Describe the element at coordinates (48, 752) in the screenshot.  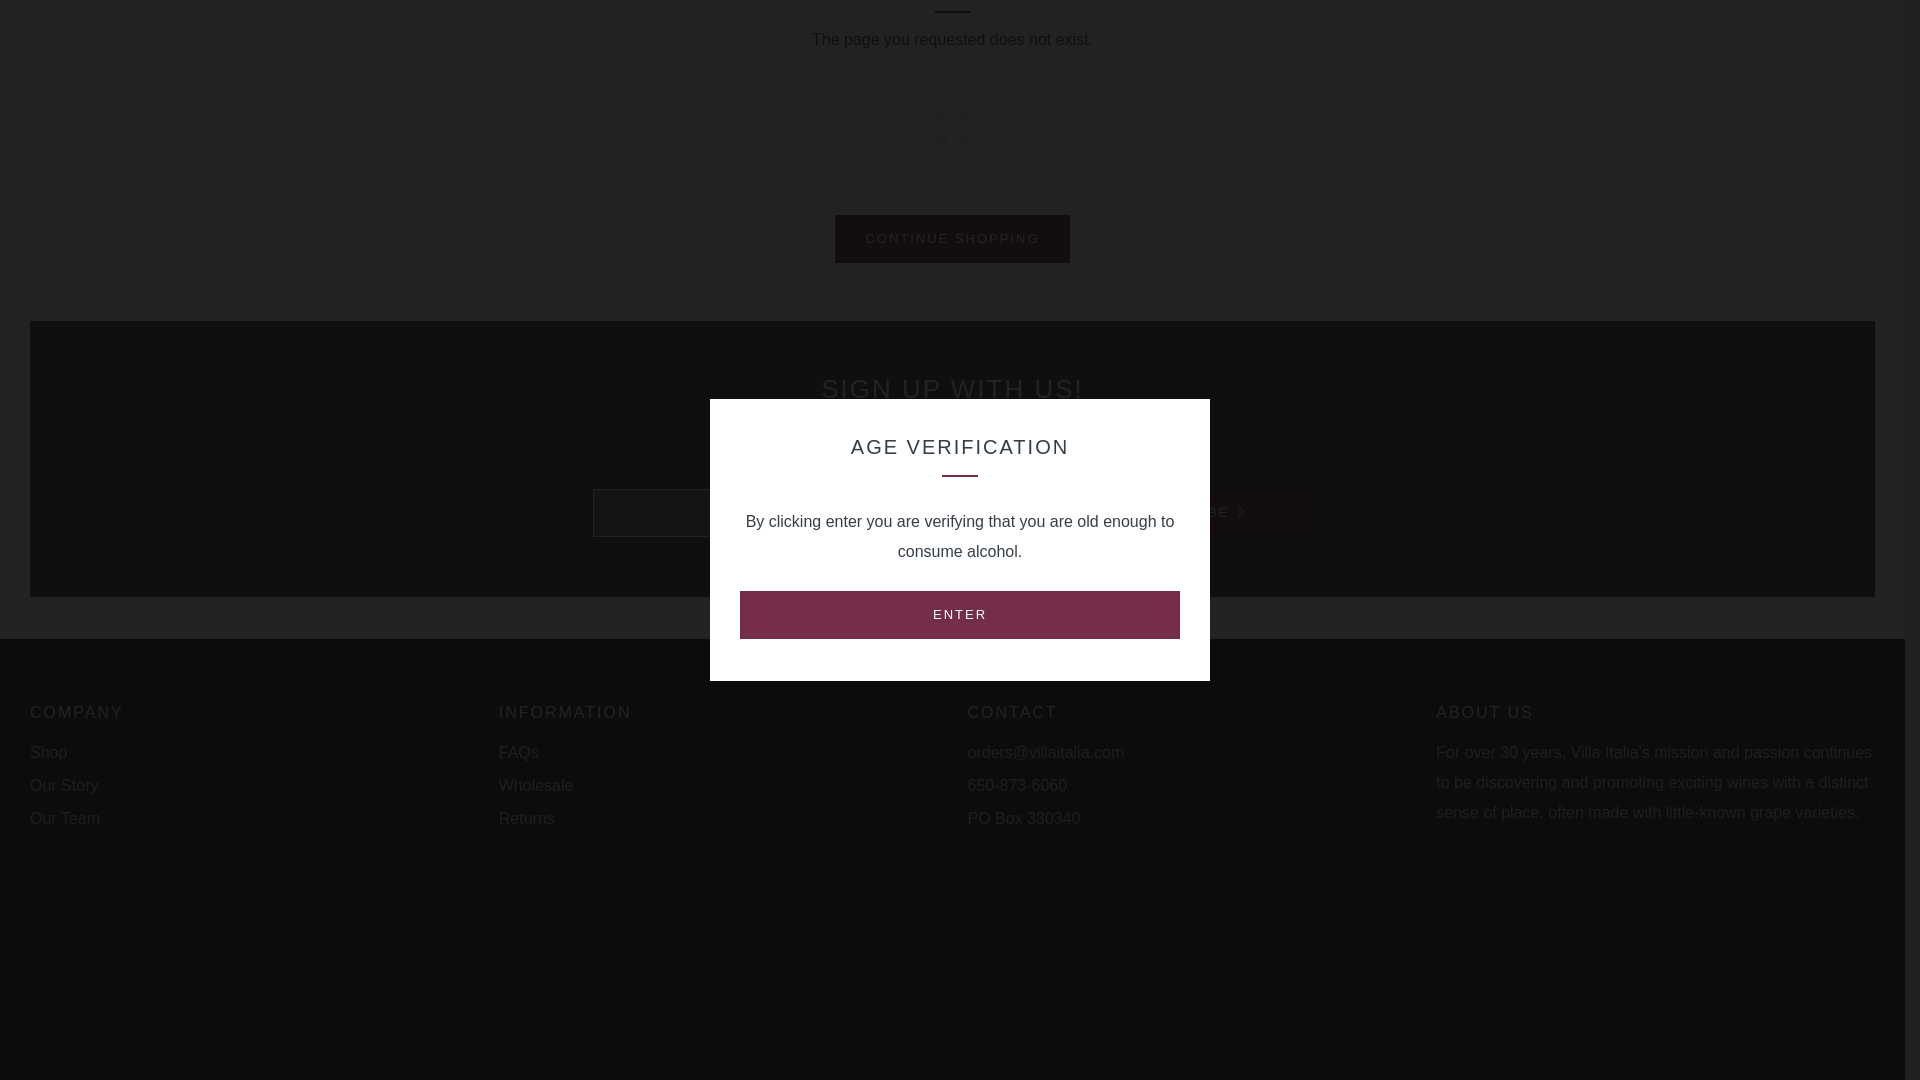
I see `Shop` at that location.